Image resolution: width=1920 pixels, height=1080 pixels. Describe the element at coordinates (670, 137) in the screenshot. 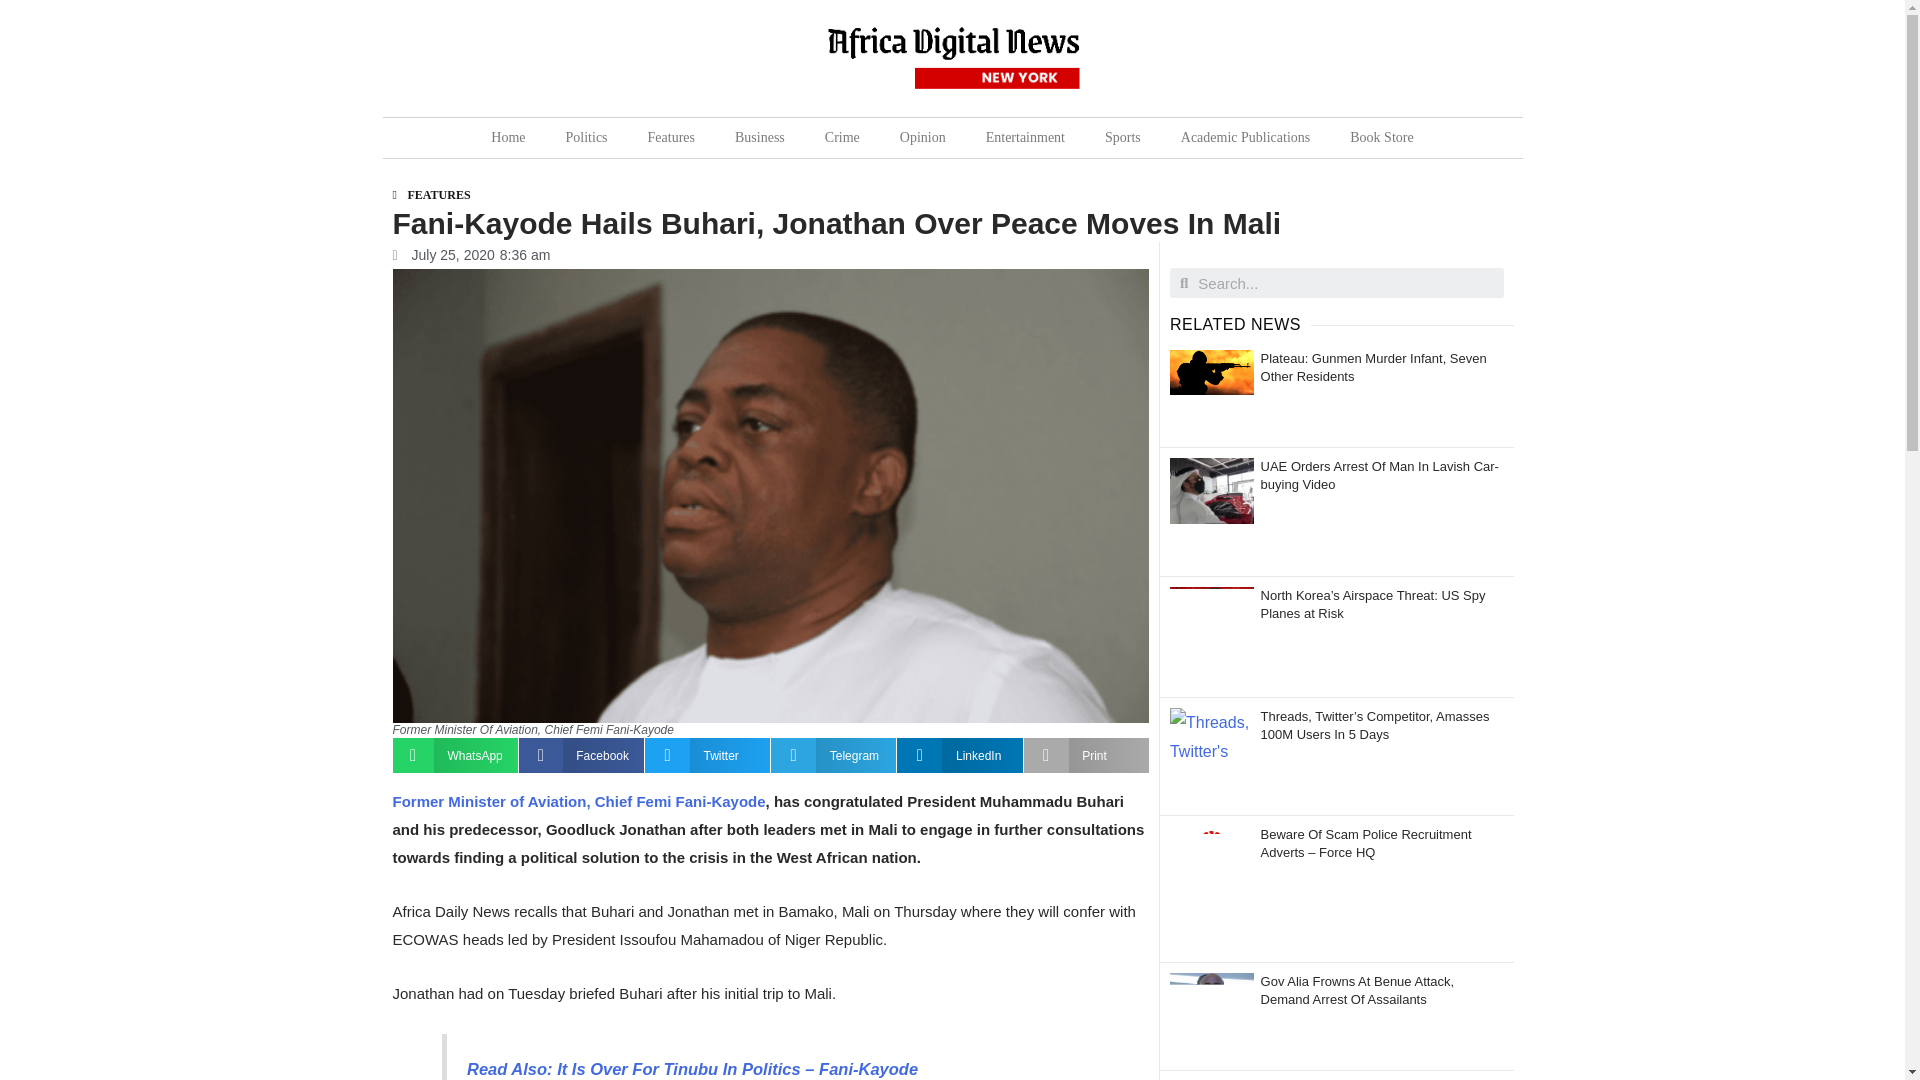

I see `Features` at that location.